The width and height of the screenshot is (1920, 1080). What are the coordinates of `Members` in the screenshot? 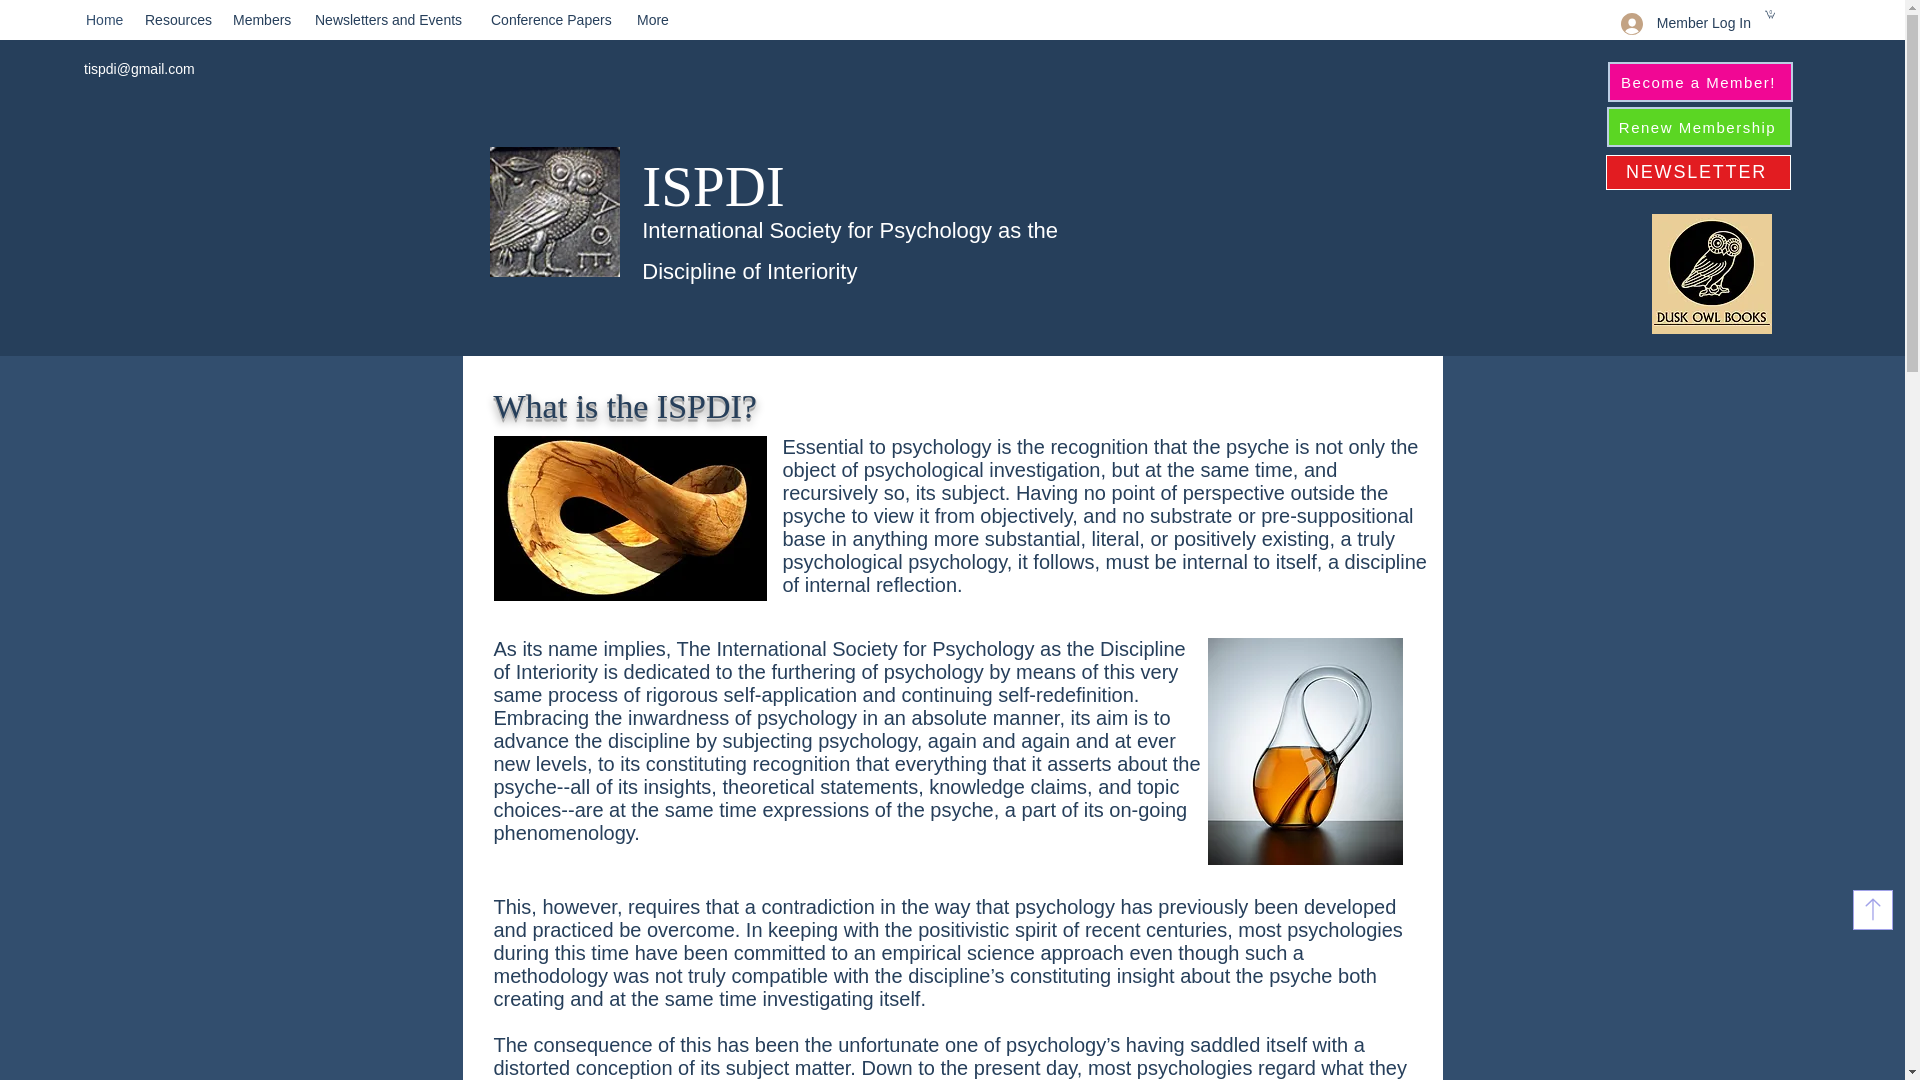 It's located at (264, 20).